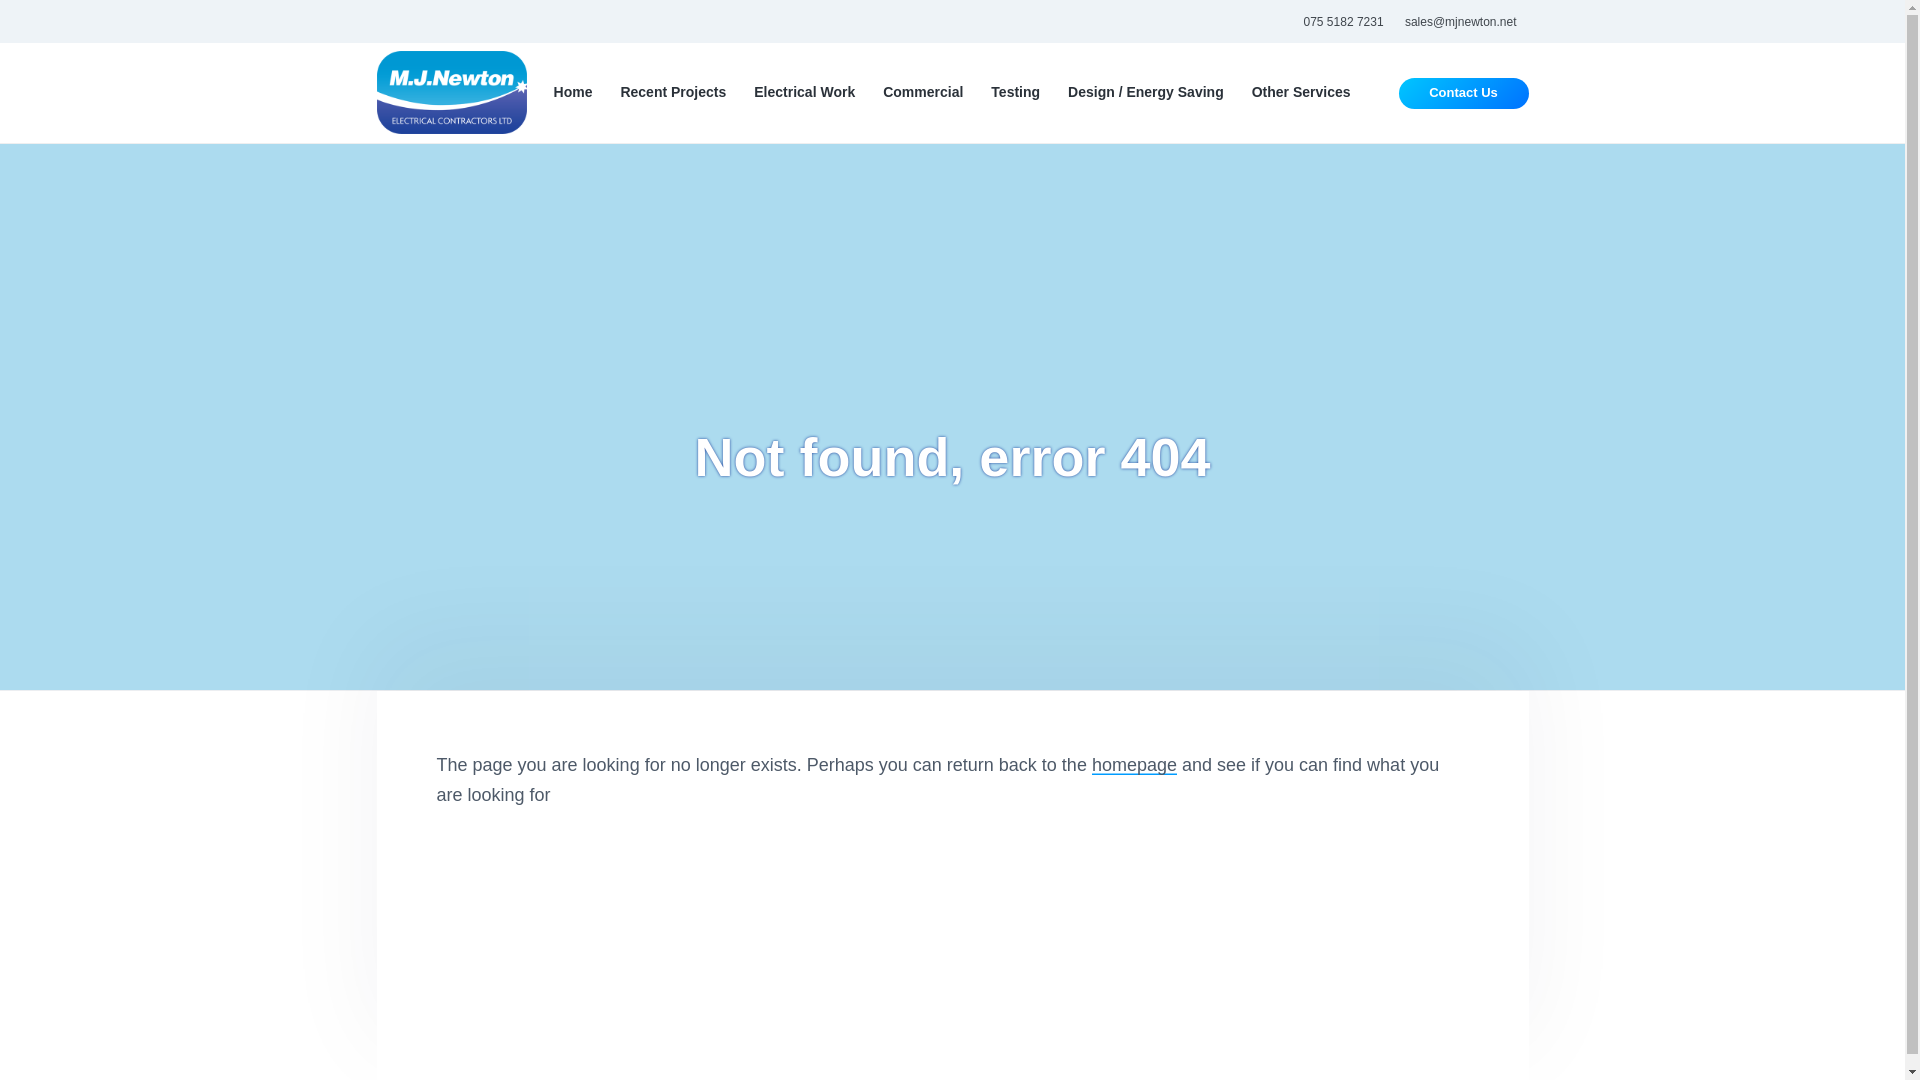 Image resolution: width=1920 pixels, height=1080 pixels. What do you see at coordinates (1464, 93) in the screenshot?
I see `Contact Us` at bounding box center [1464, 93].